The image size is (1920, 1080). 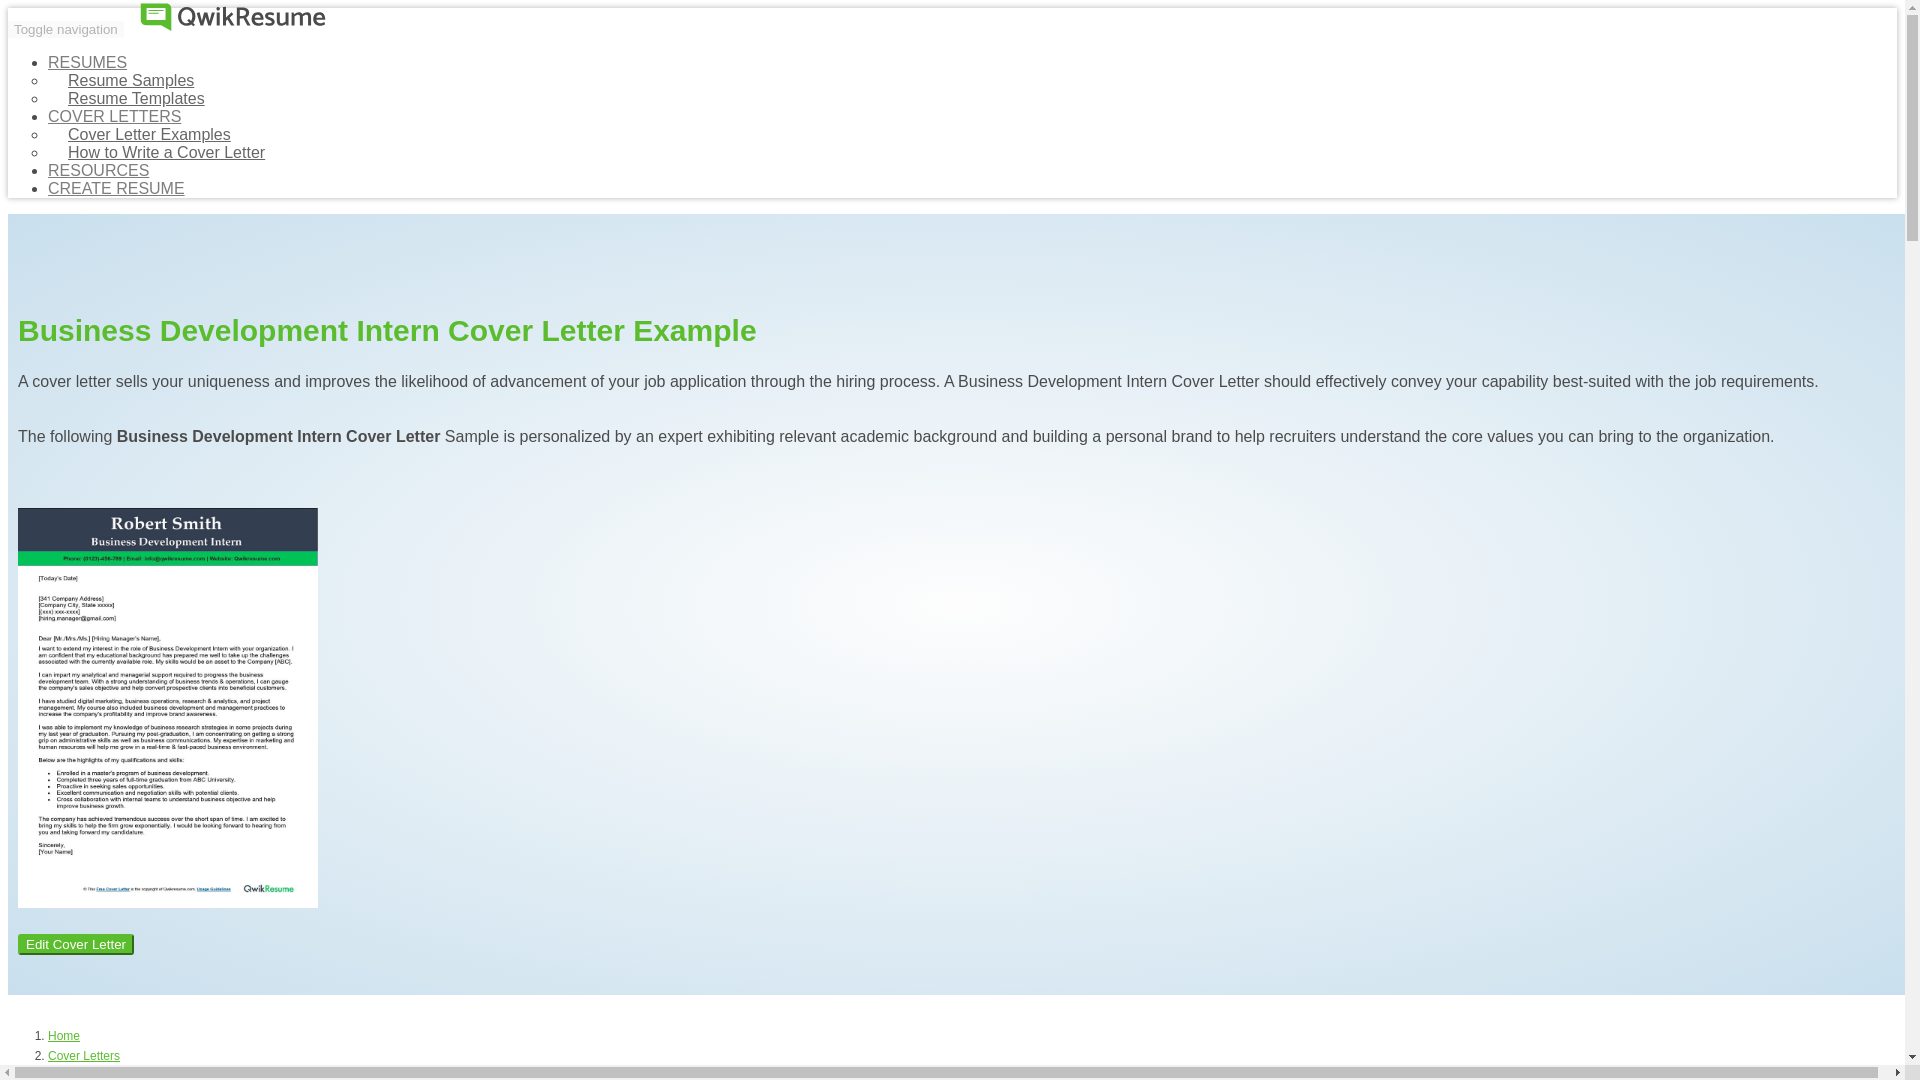 What do you see at coordinates (116, 188) in the screenshot?
I see `Create Resume` at bounding box center [116, 188].